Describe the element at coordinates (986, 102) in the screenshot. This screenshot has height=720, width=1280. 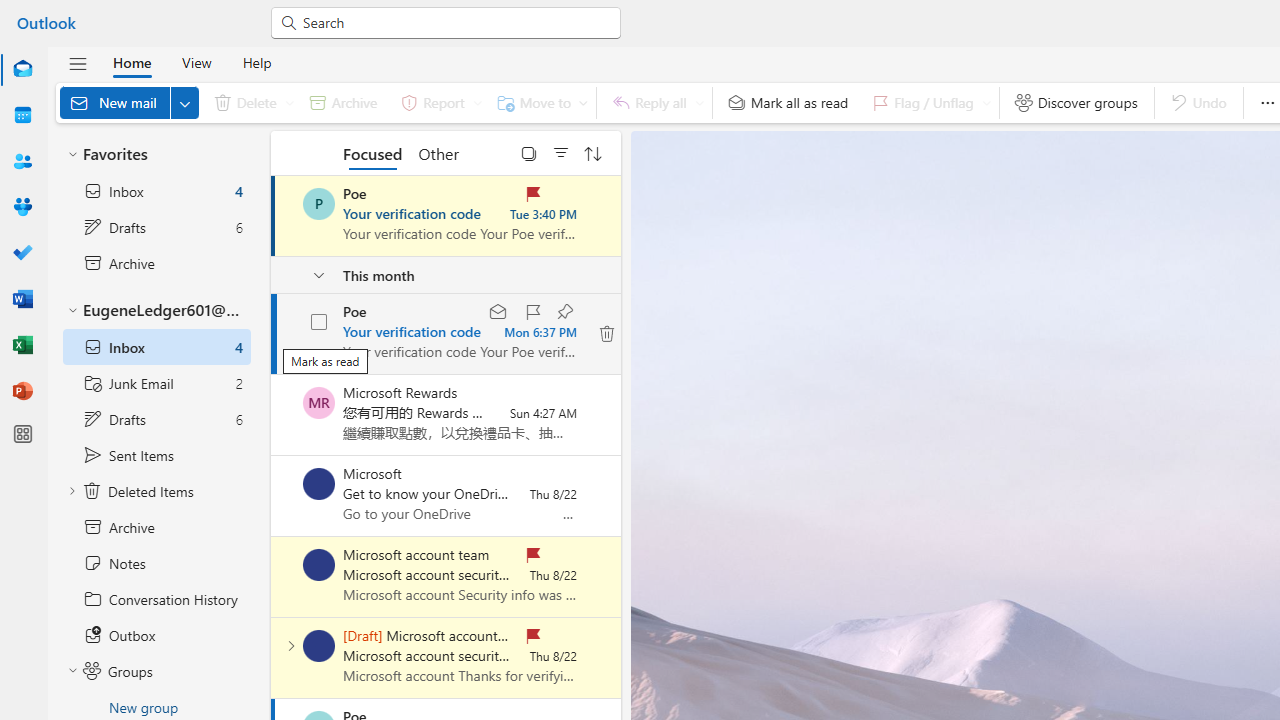
I see `Expand to see flag options` at that location.